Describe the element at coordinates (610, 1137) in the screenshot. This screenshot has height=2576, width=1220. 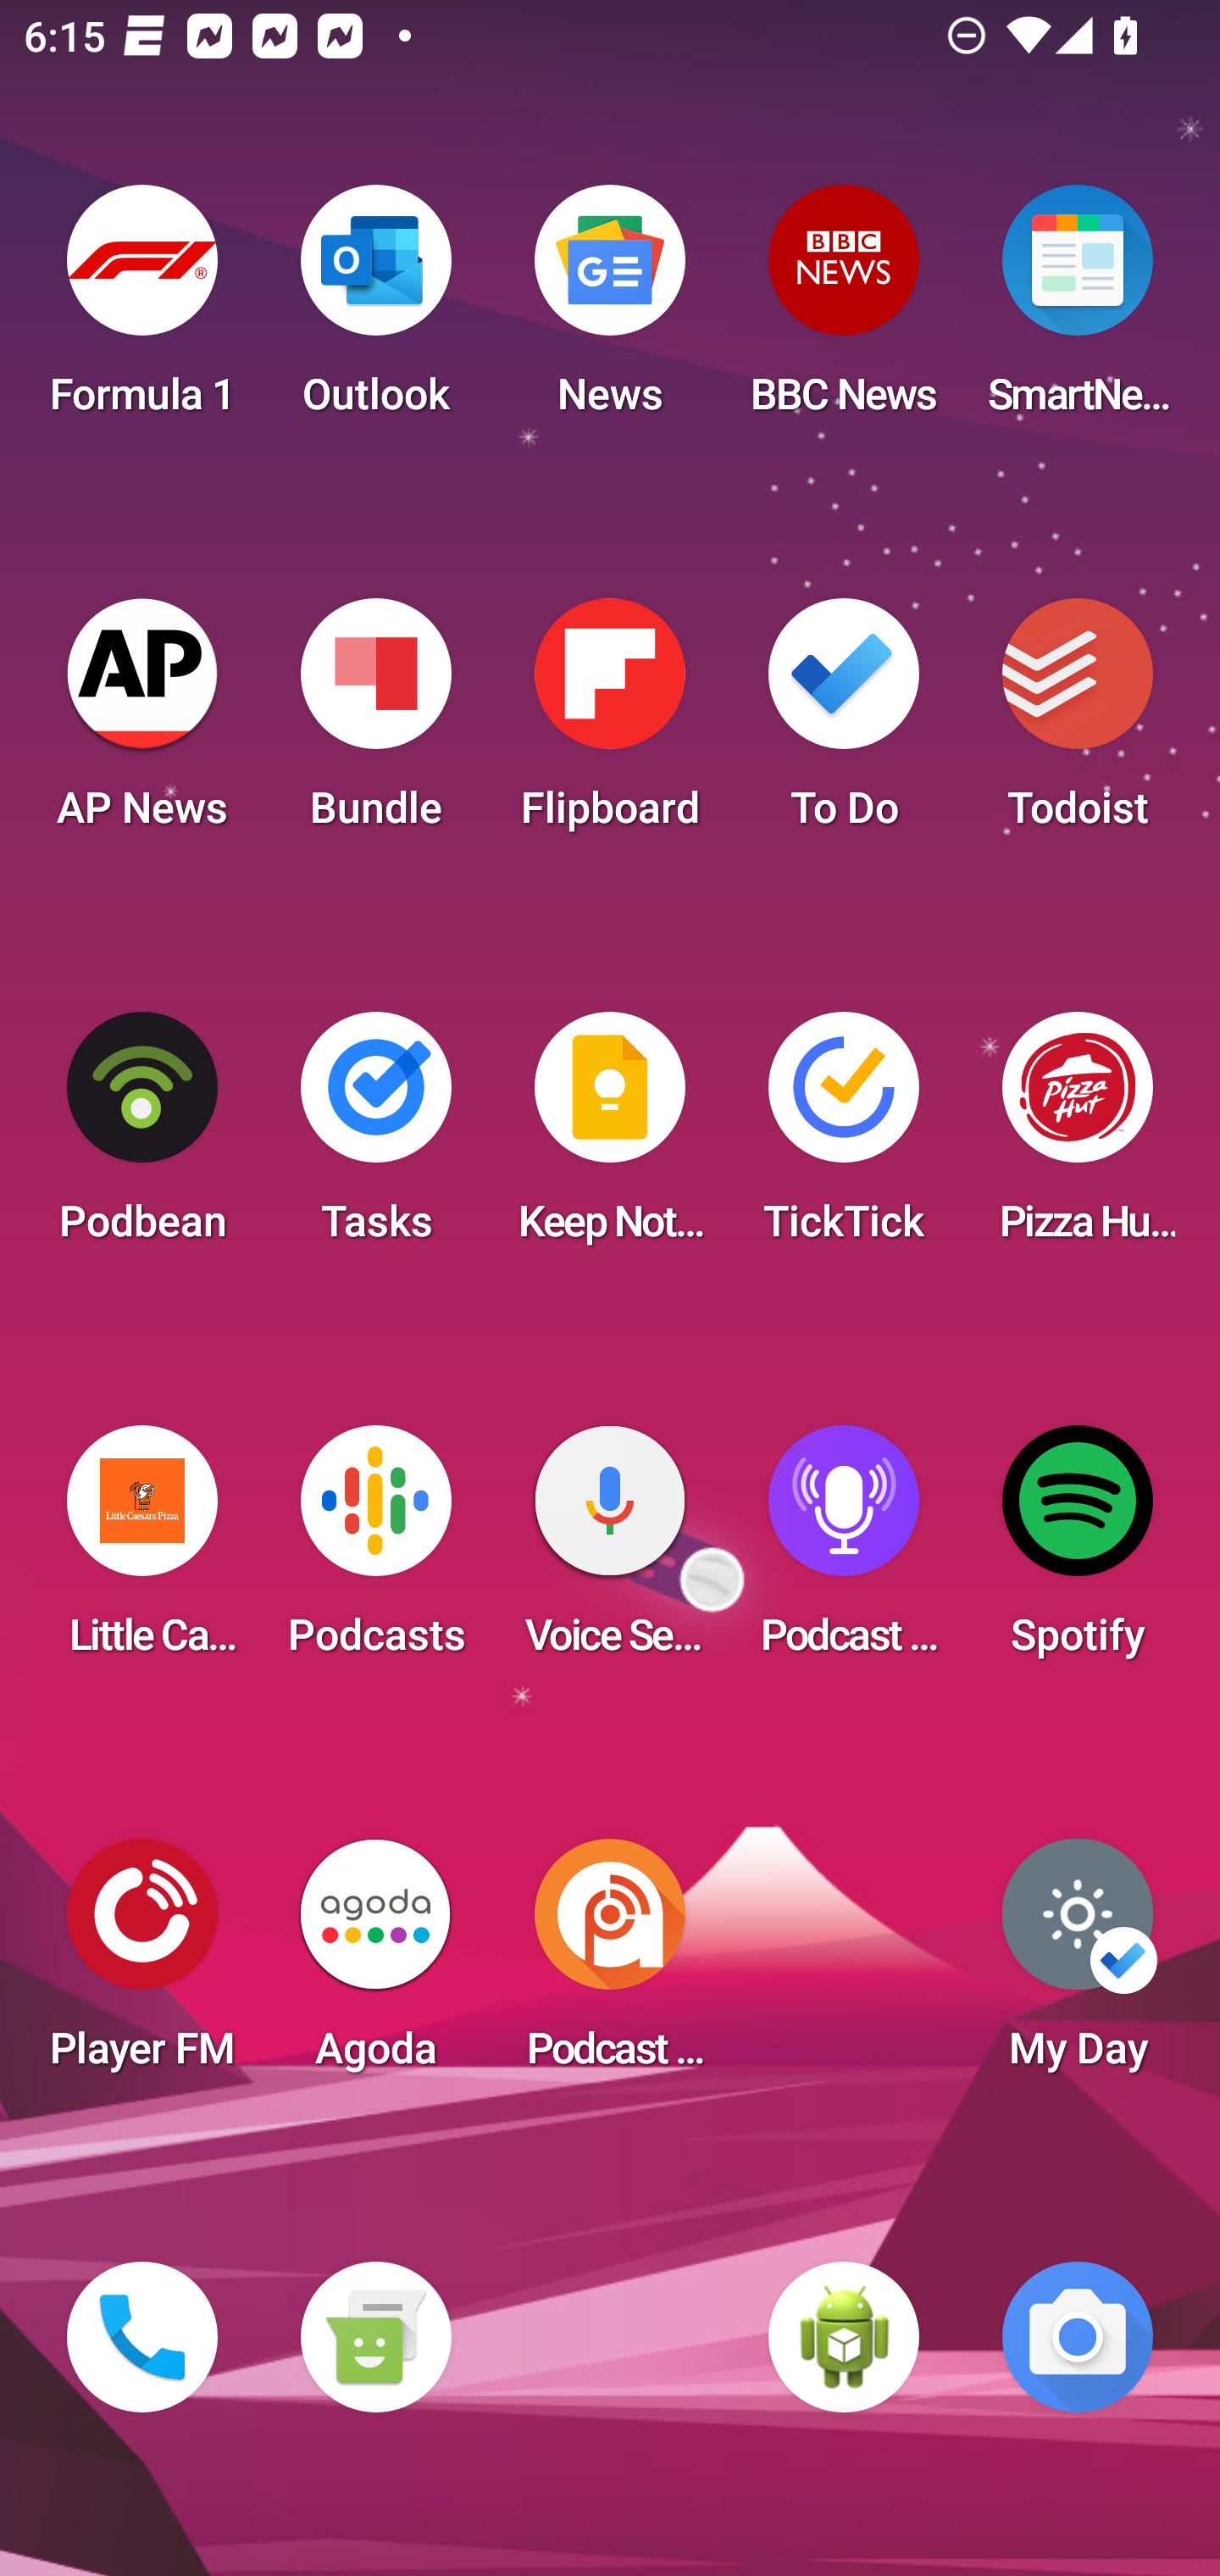
I see `Keep Notes` at that location.